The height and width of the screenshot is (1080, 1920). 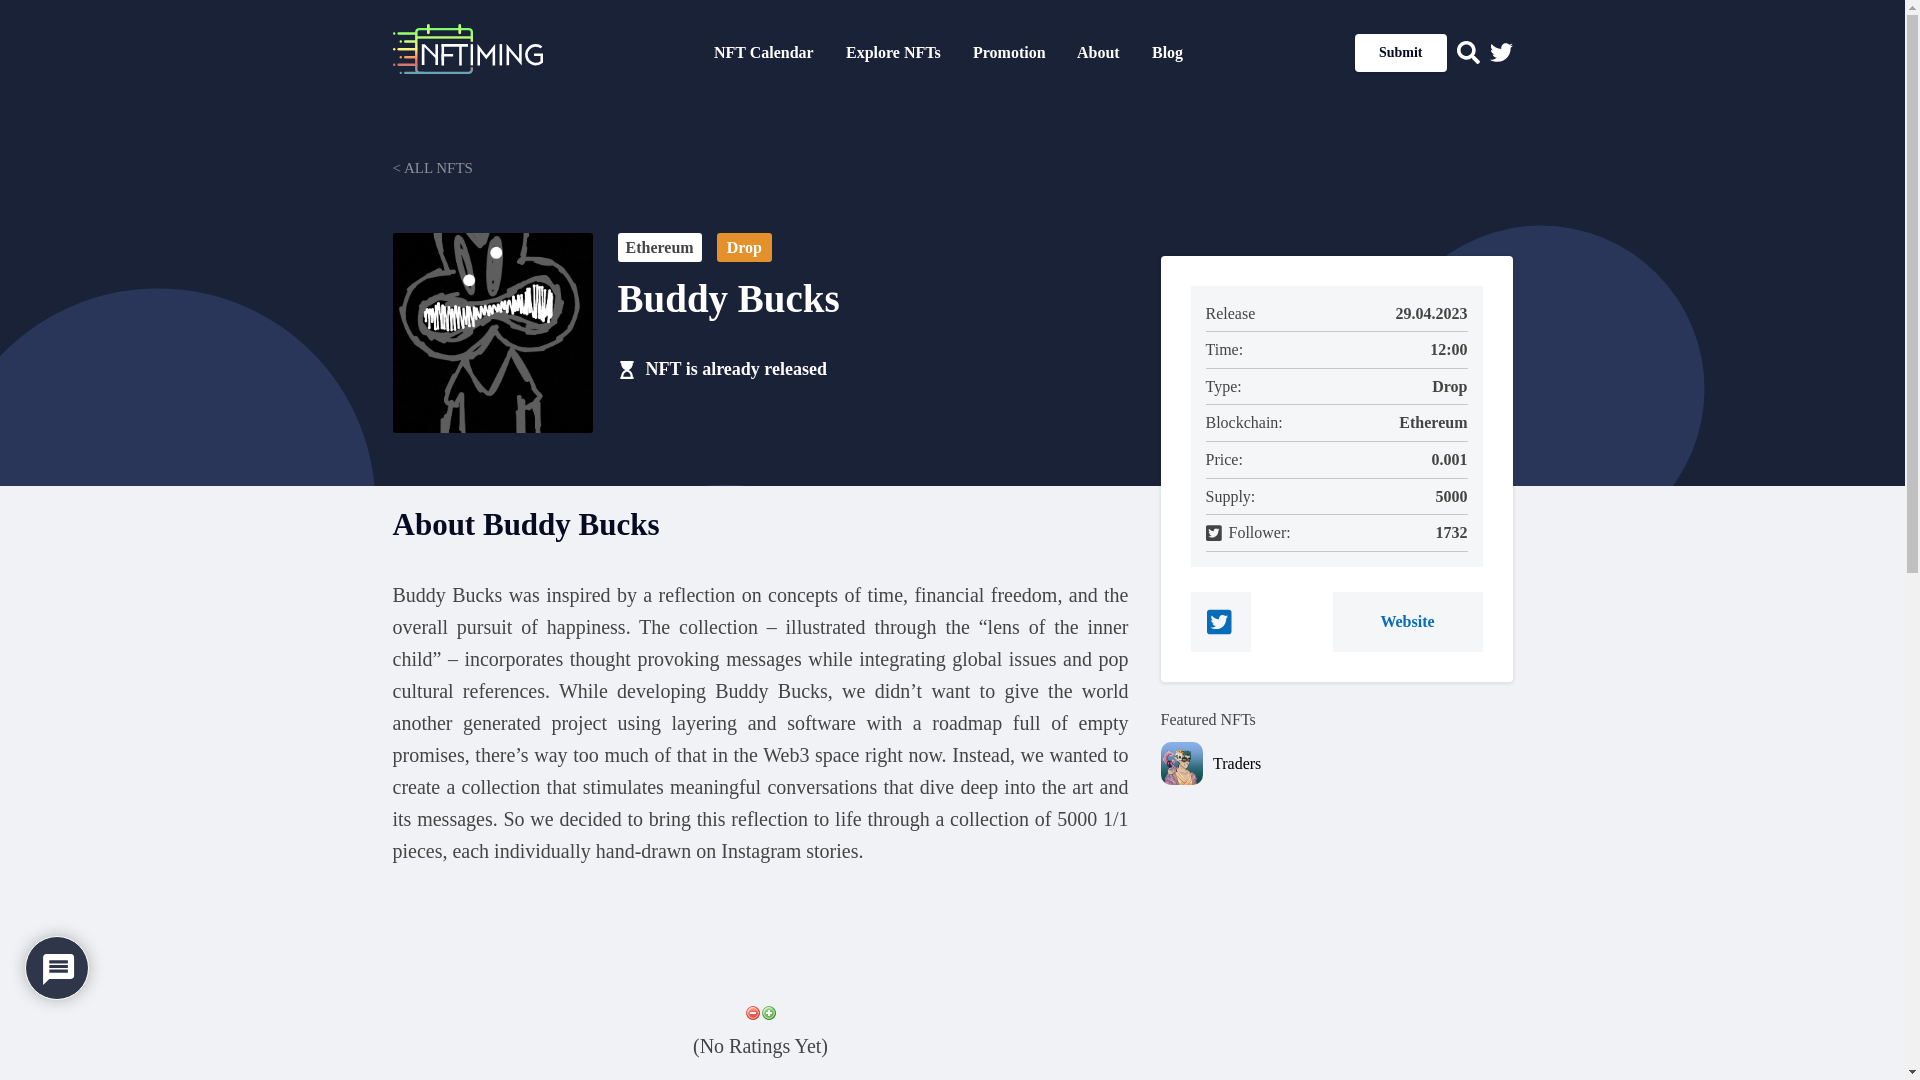 I want to click on Submit, so click(x=1401, y=52).